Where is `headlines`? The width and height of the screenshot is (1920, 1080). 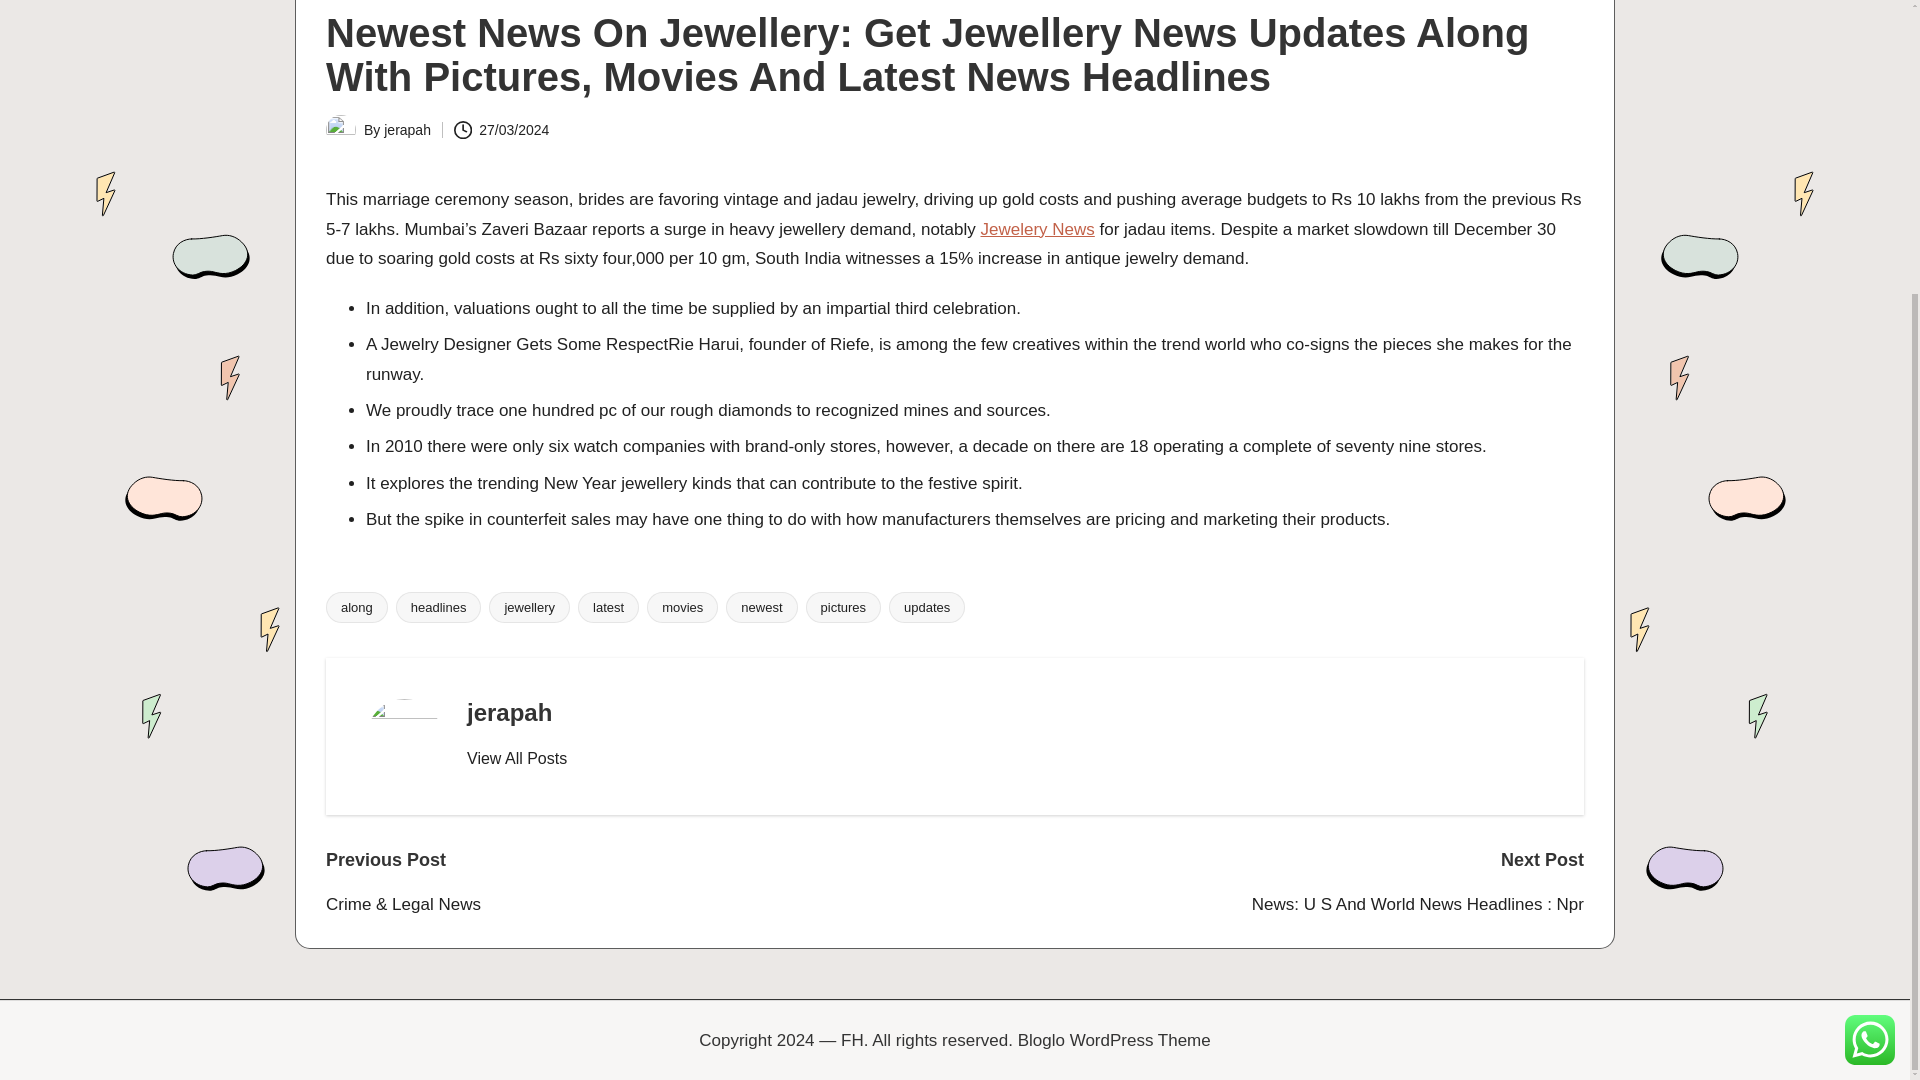
headlines is located at coordinates (438, 607).